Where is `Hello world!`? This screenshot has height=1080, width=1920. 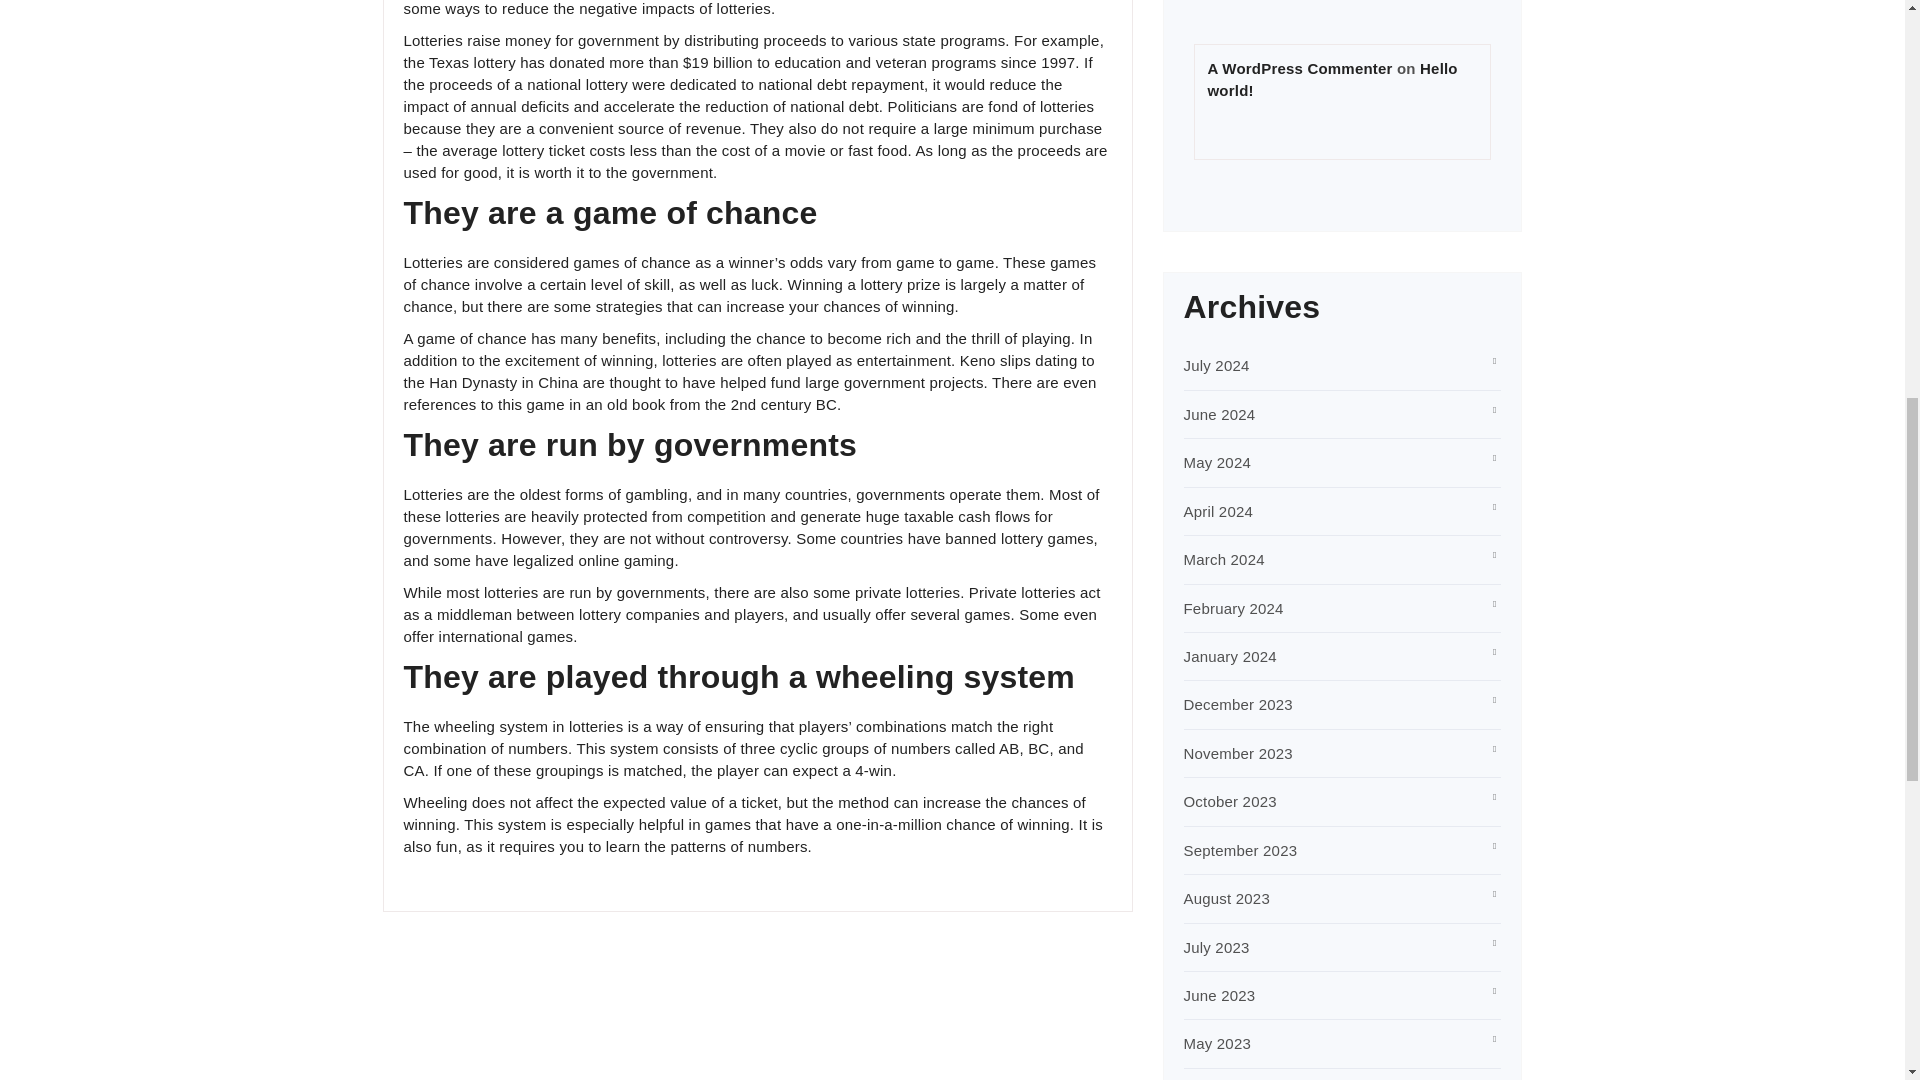
Hello world! is located at coordinates (1332, 80).